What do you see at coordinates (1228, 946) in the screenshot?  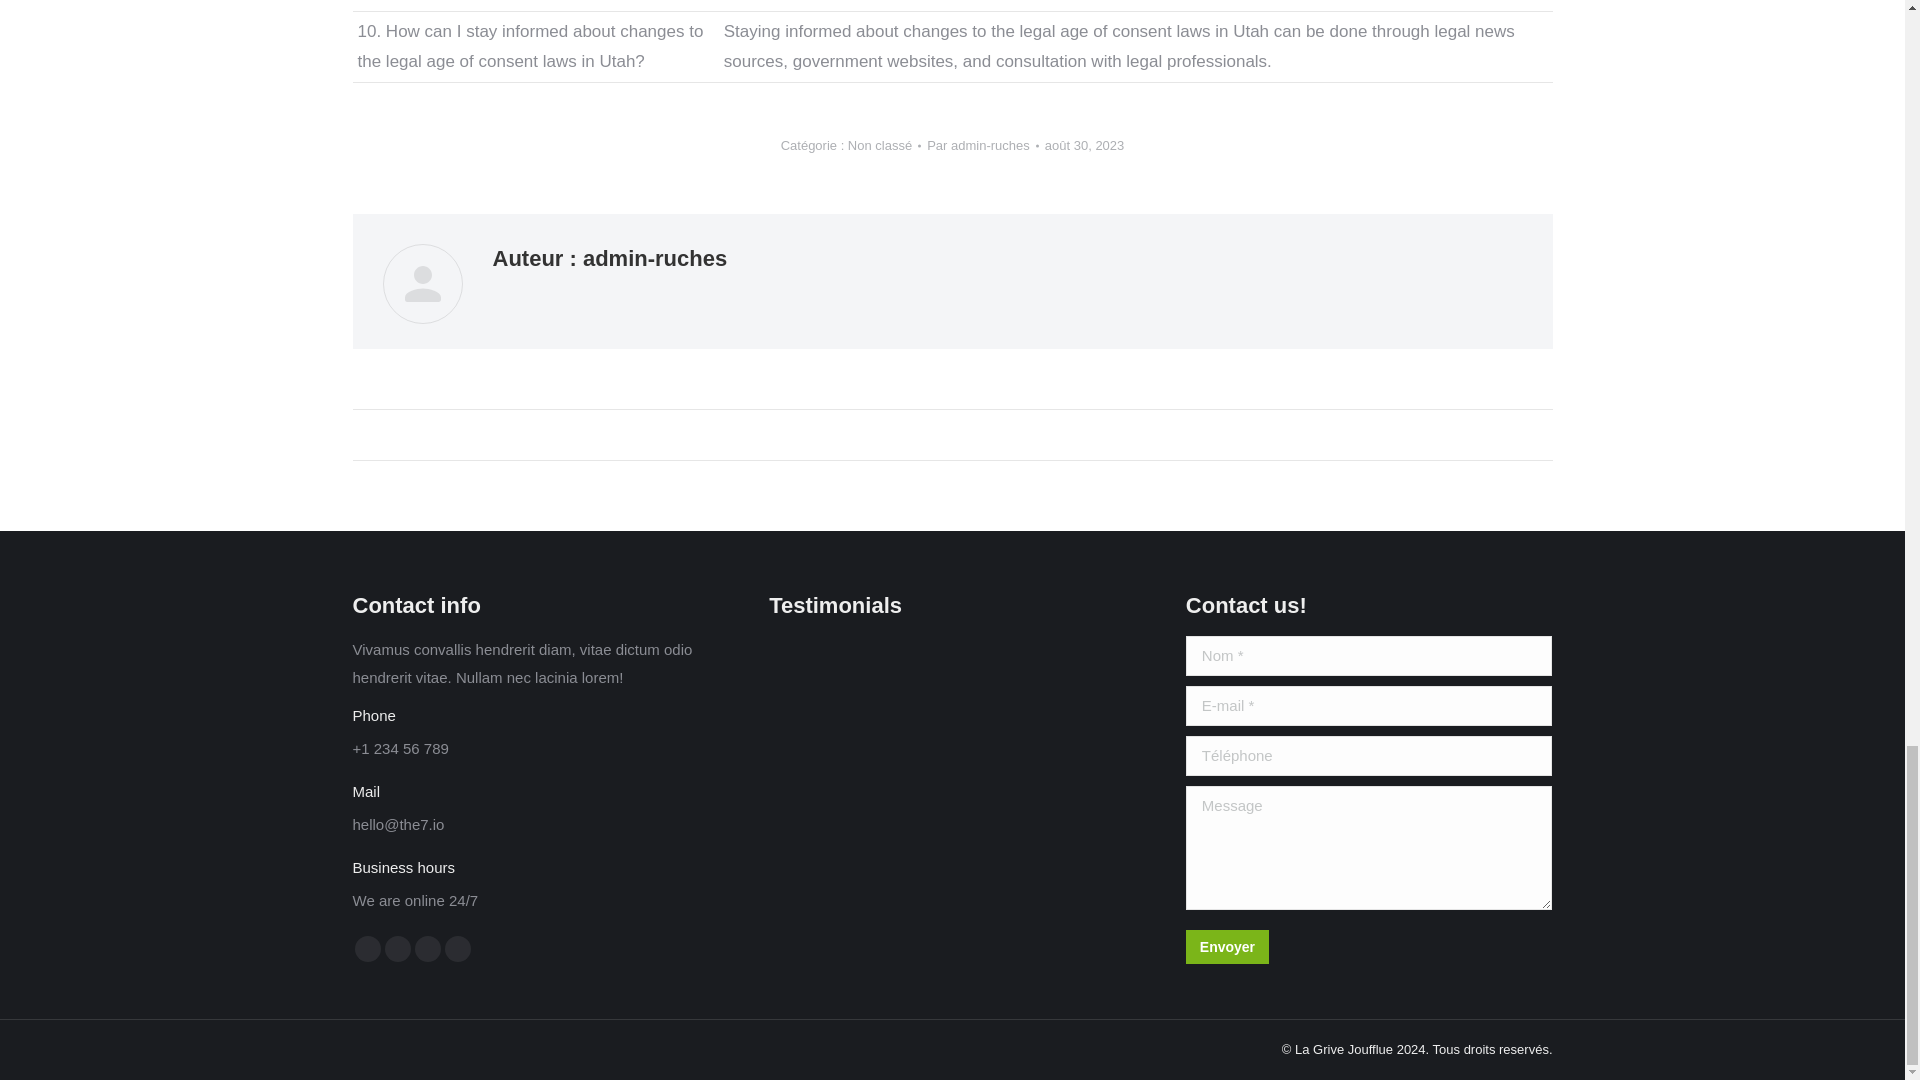 I see `Envoyer` at bounding box center [1228, 946].